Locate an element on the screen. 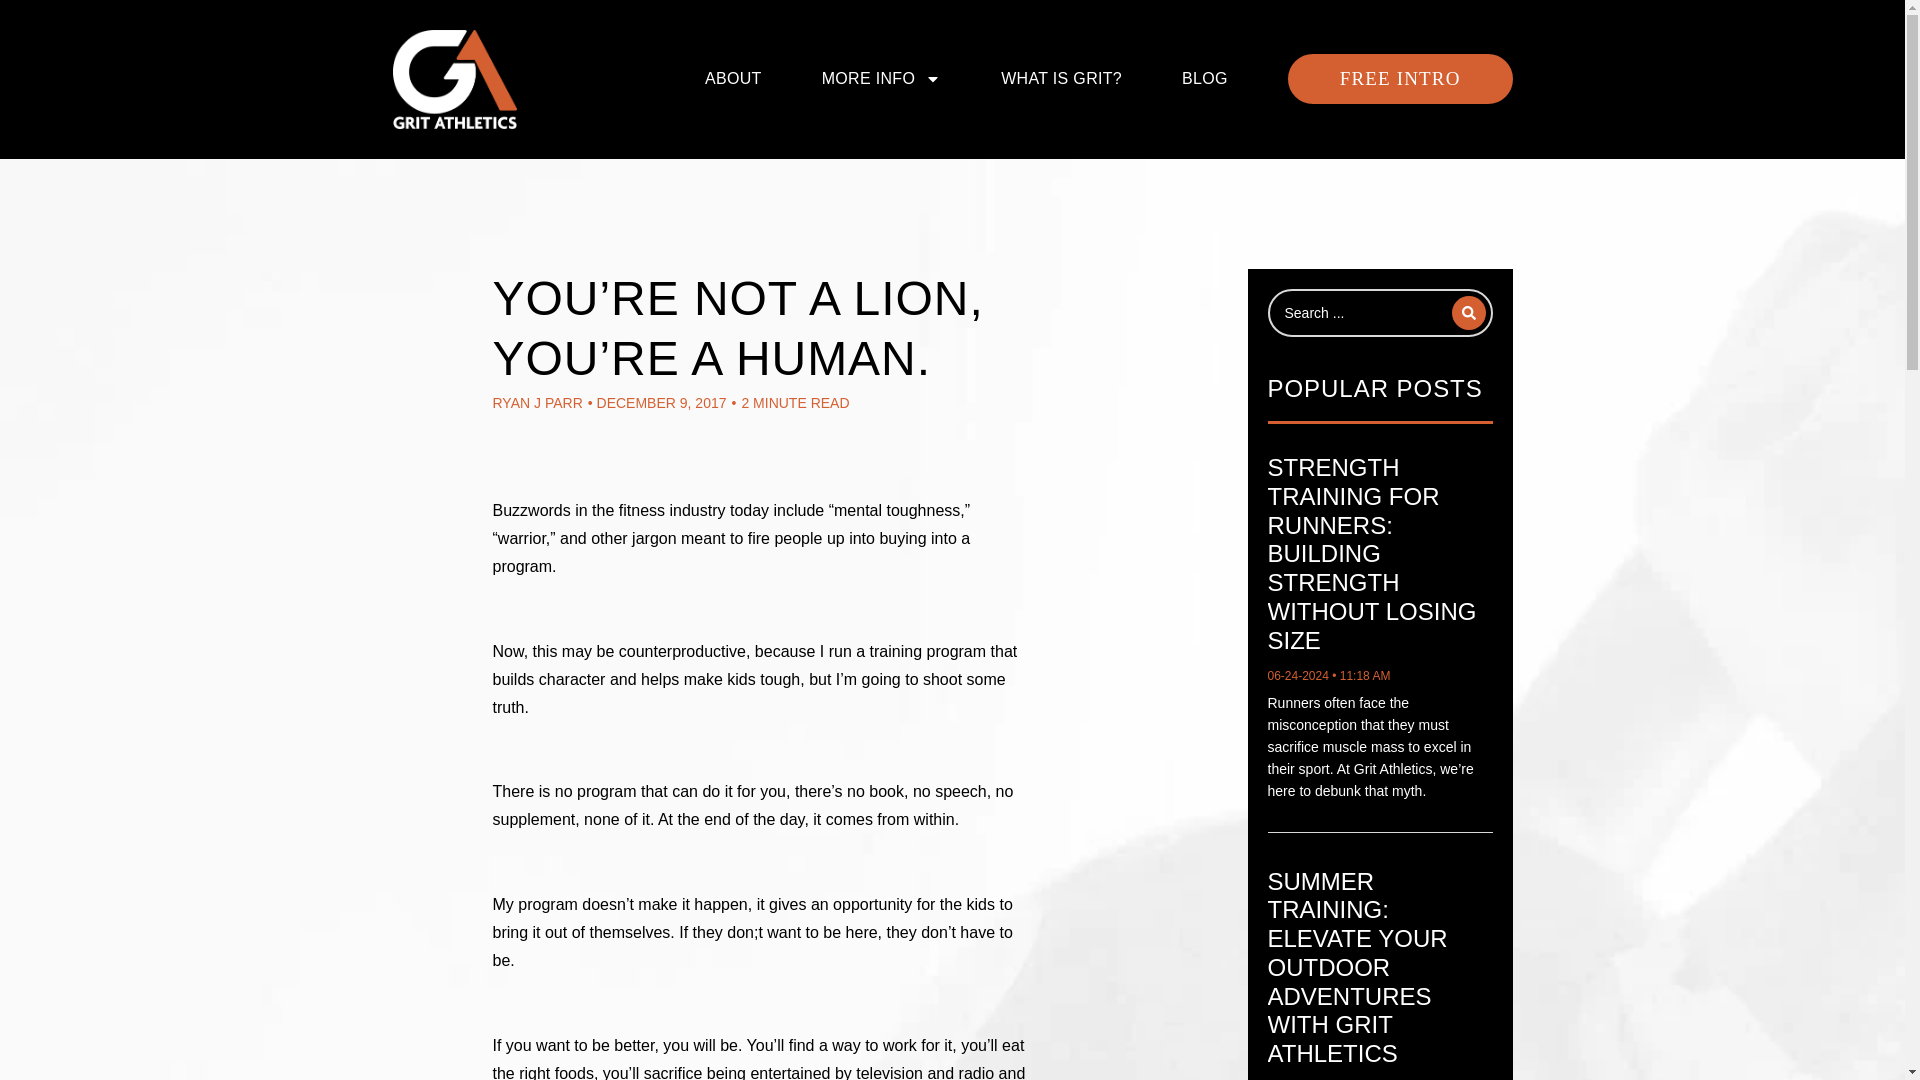 Image resolution: width=1920 pixels, height=1080 pixels. ABOUT is located at coordinates (733, 78).